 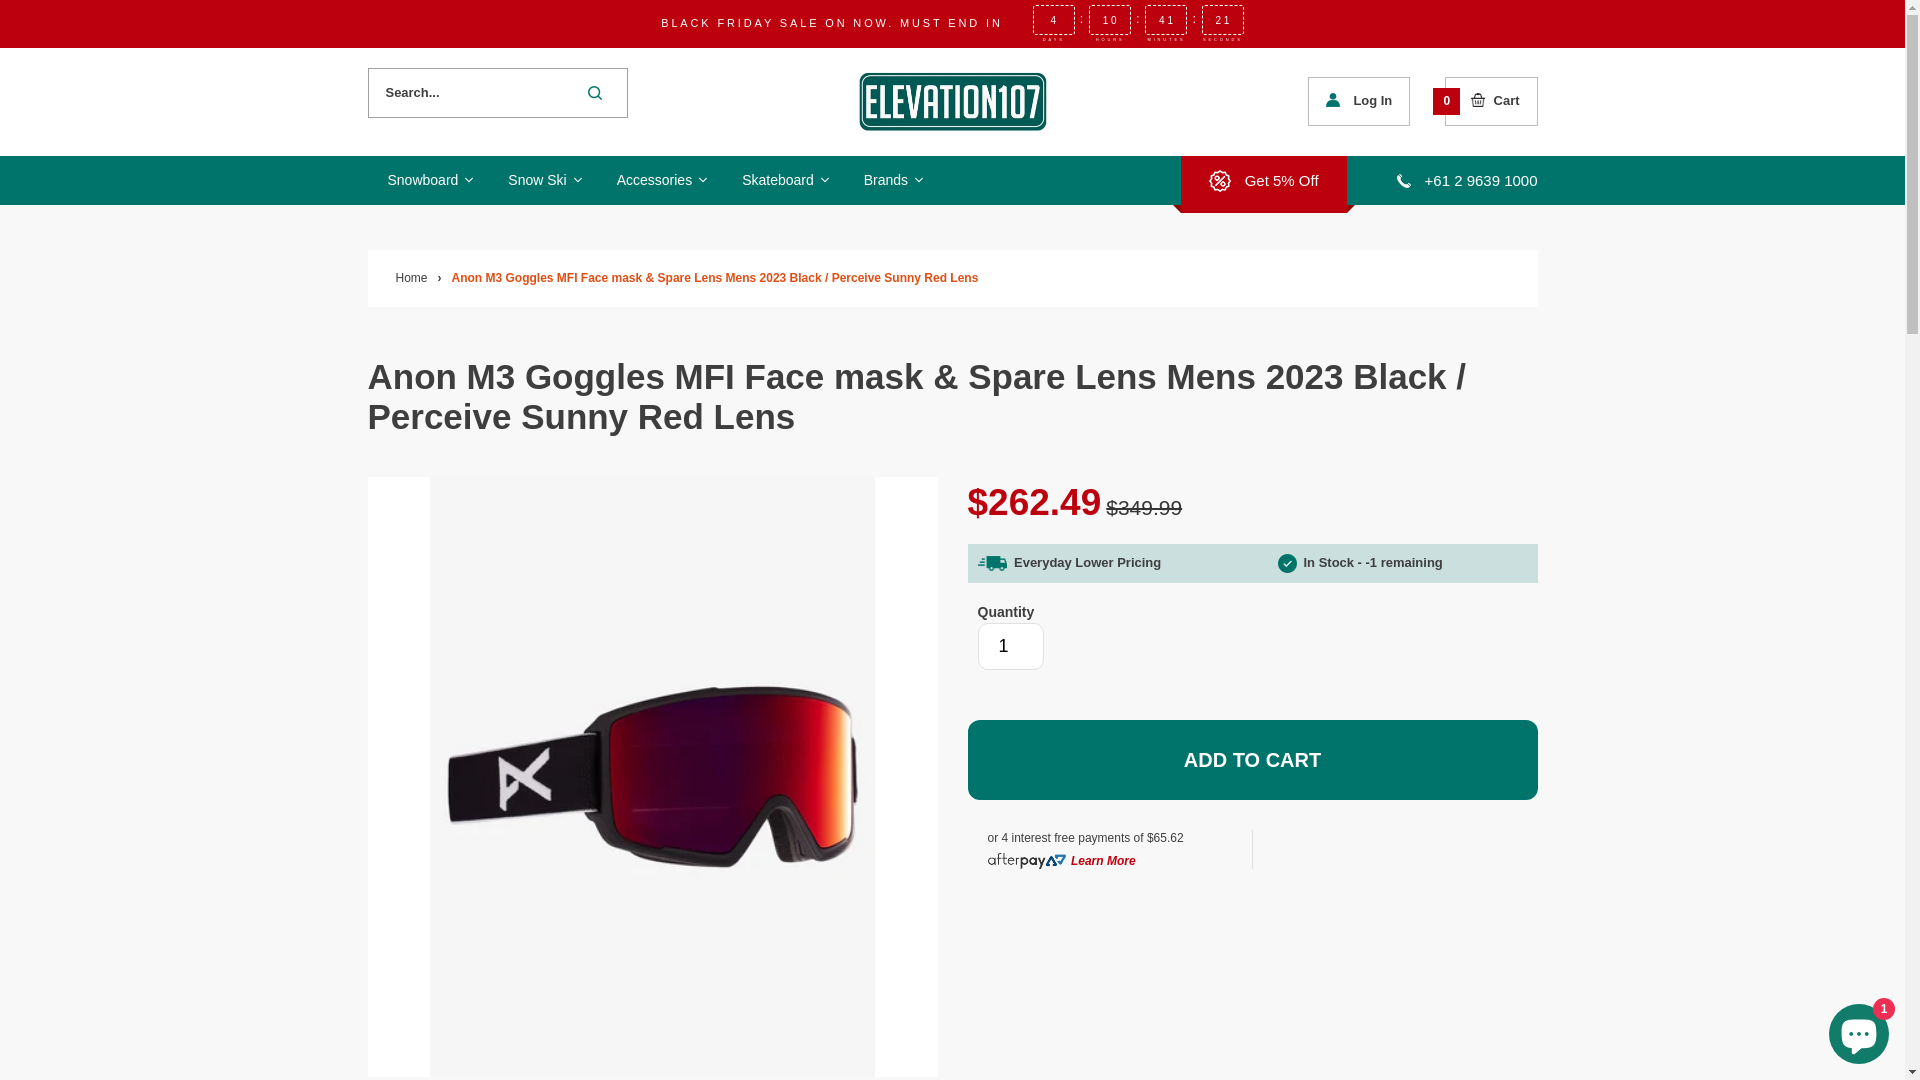 What do you see at coordinates (1359, 102) in the screenshot?
I see `Log In` at bounding box center [1359, 102].